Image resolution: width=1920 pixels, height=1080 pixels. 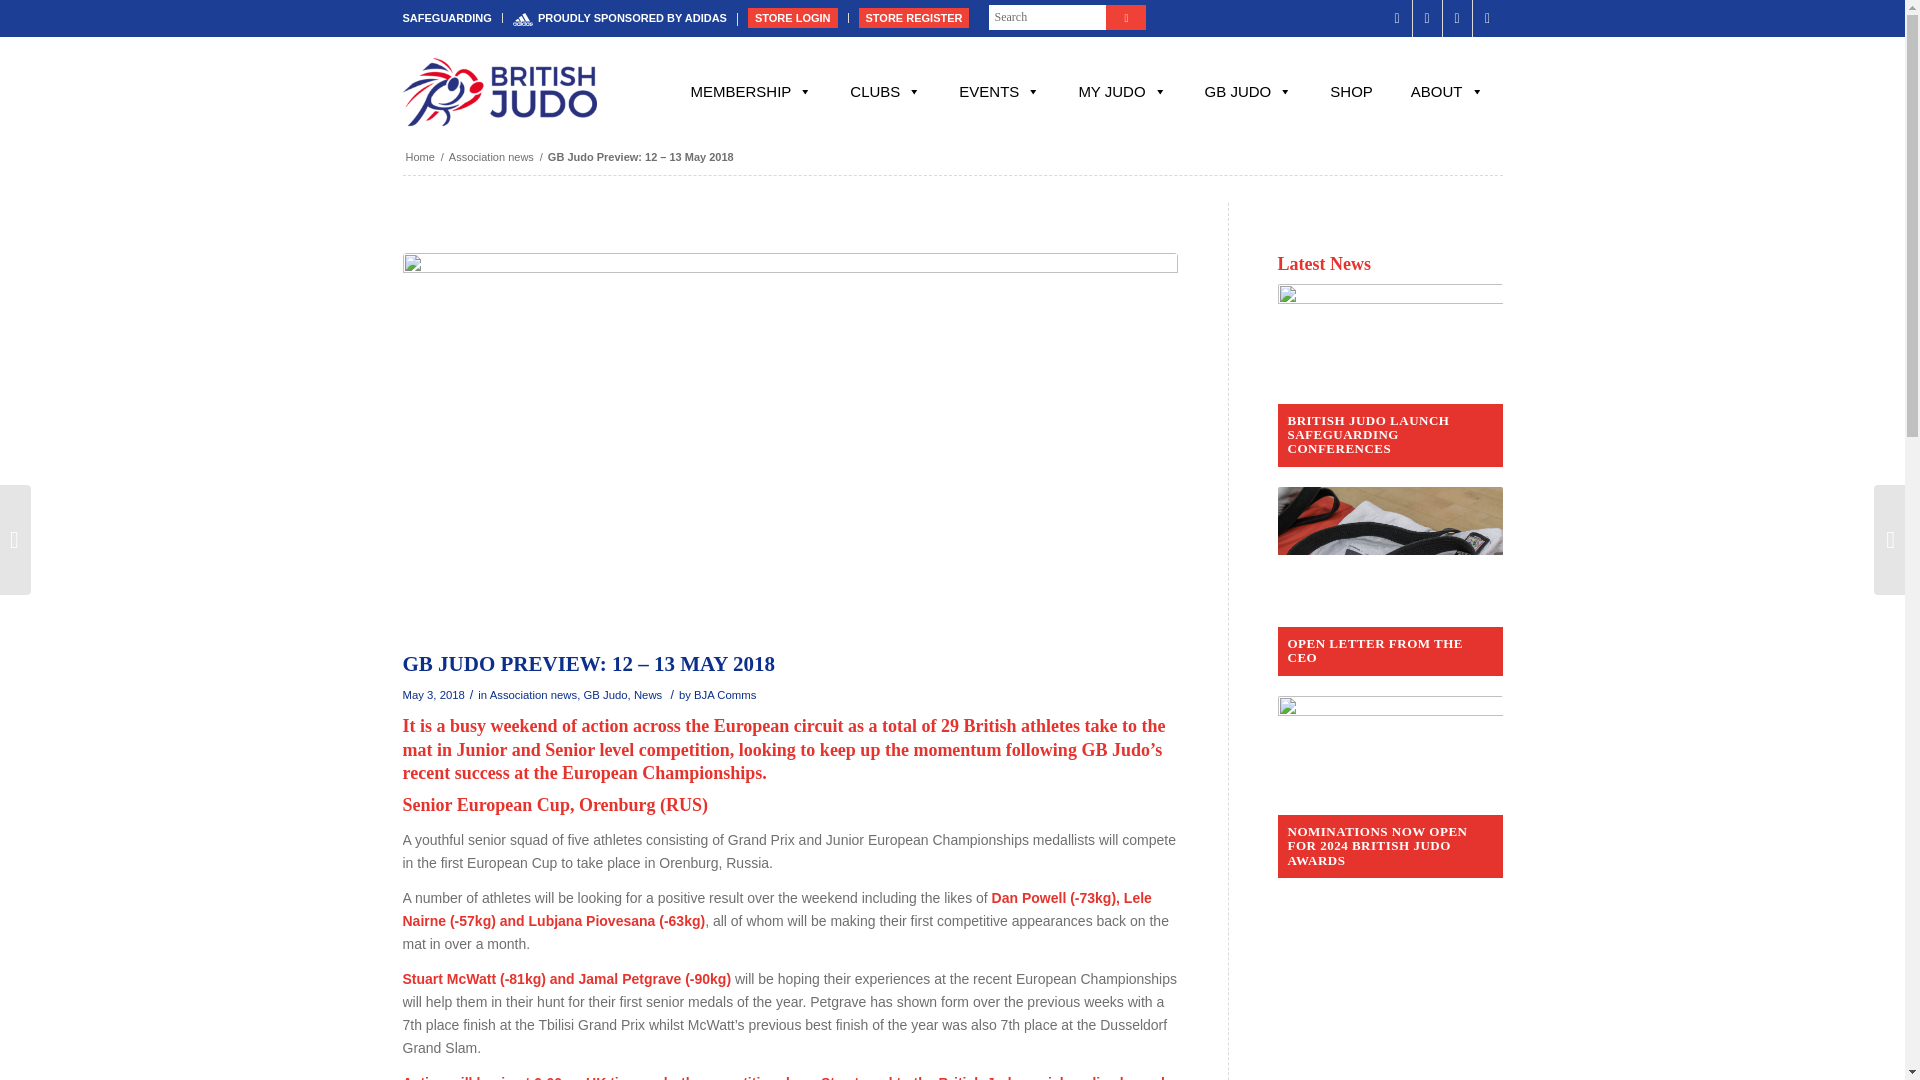 I want to click on EVENTS, so click(x=1000, y=92).